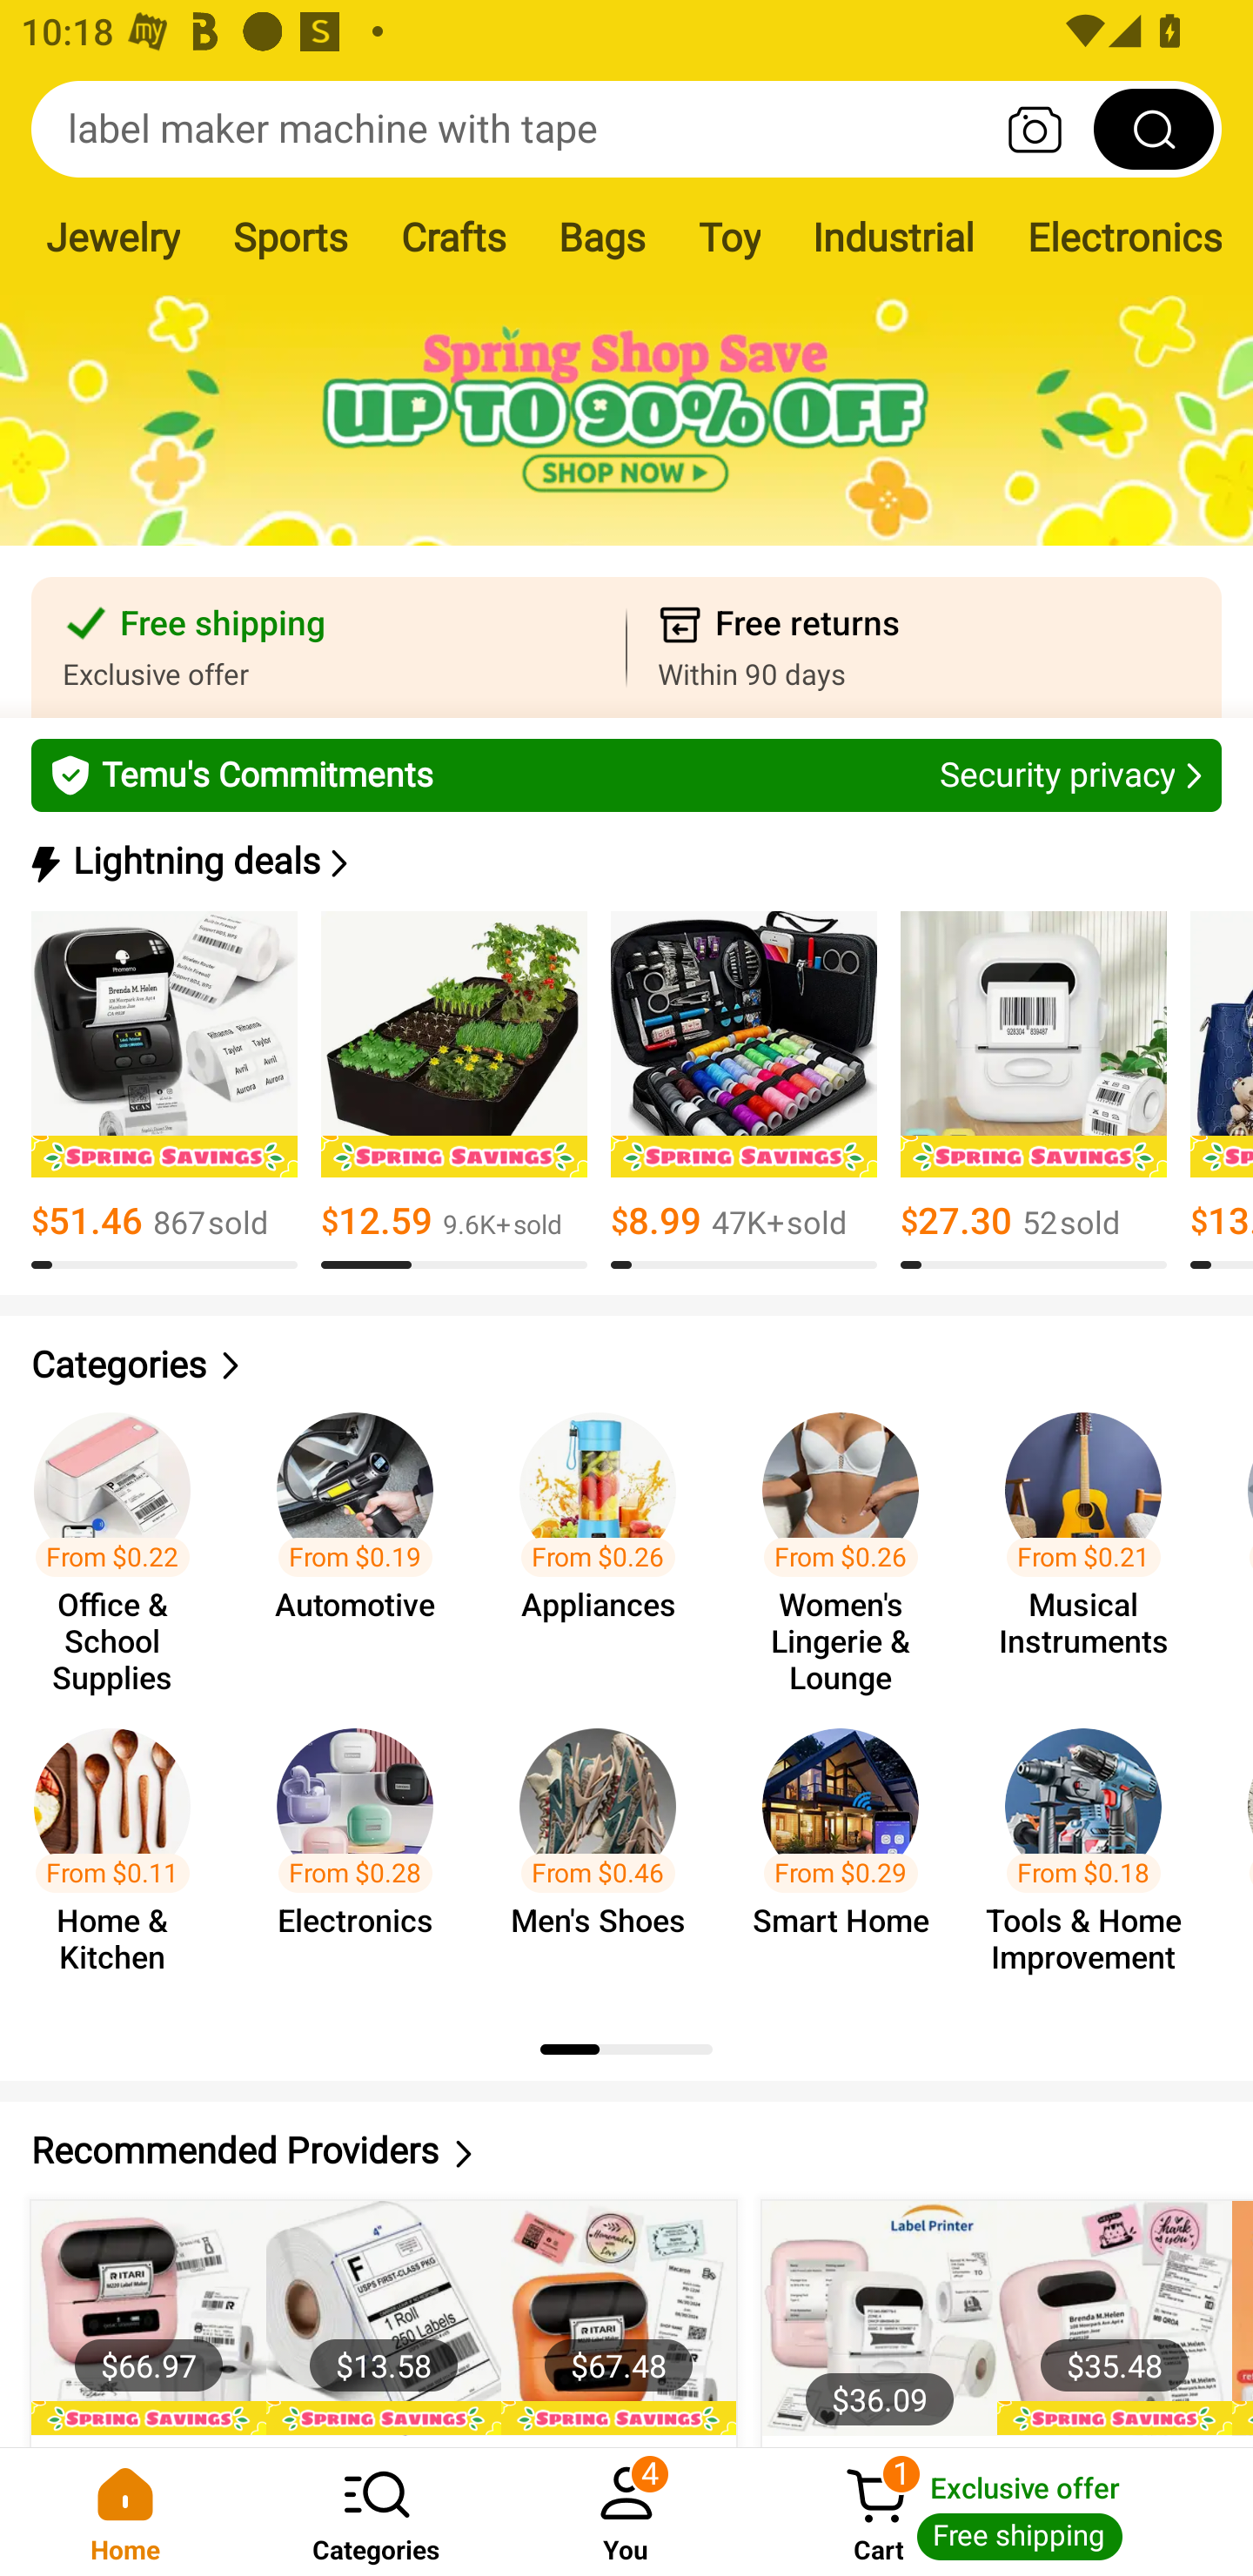 The width and height of the screenshot is (1253, 2576). What do you see at coordinates (376, 2512) in the screenshot?
I see `Categories` at bounding box center [376, 2512].